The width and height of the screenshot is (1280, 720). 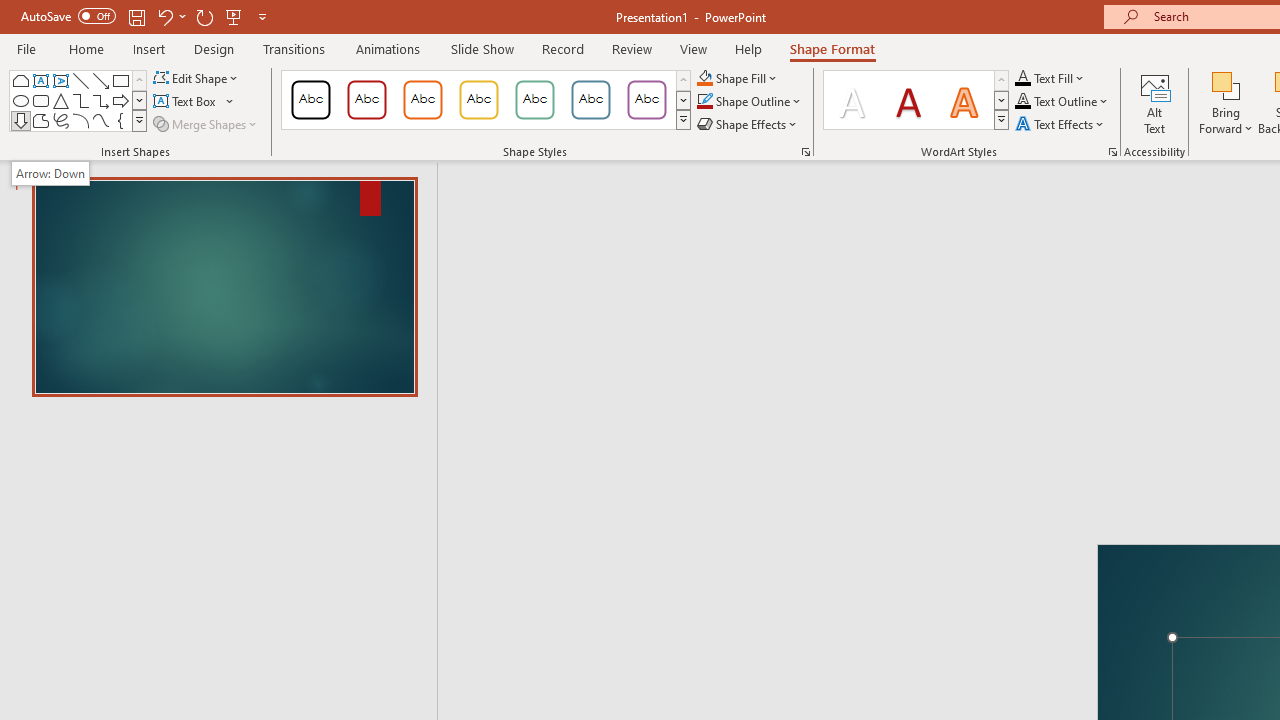 I want to click on Fill: Dark Red, Accent color 1; Shadow, so click(x=908, y=100).